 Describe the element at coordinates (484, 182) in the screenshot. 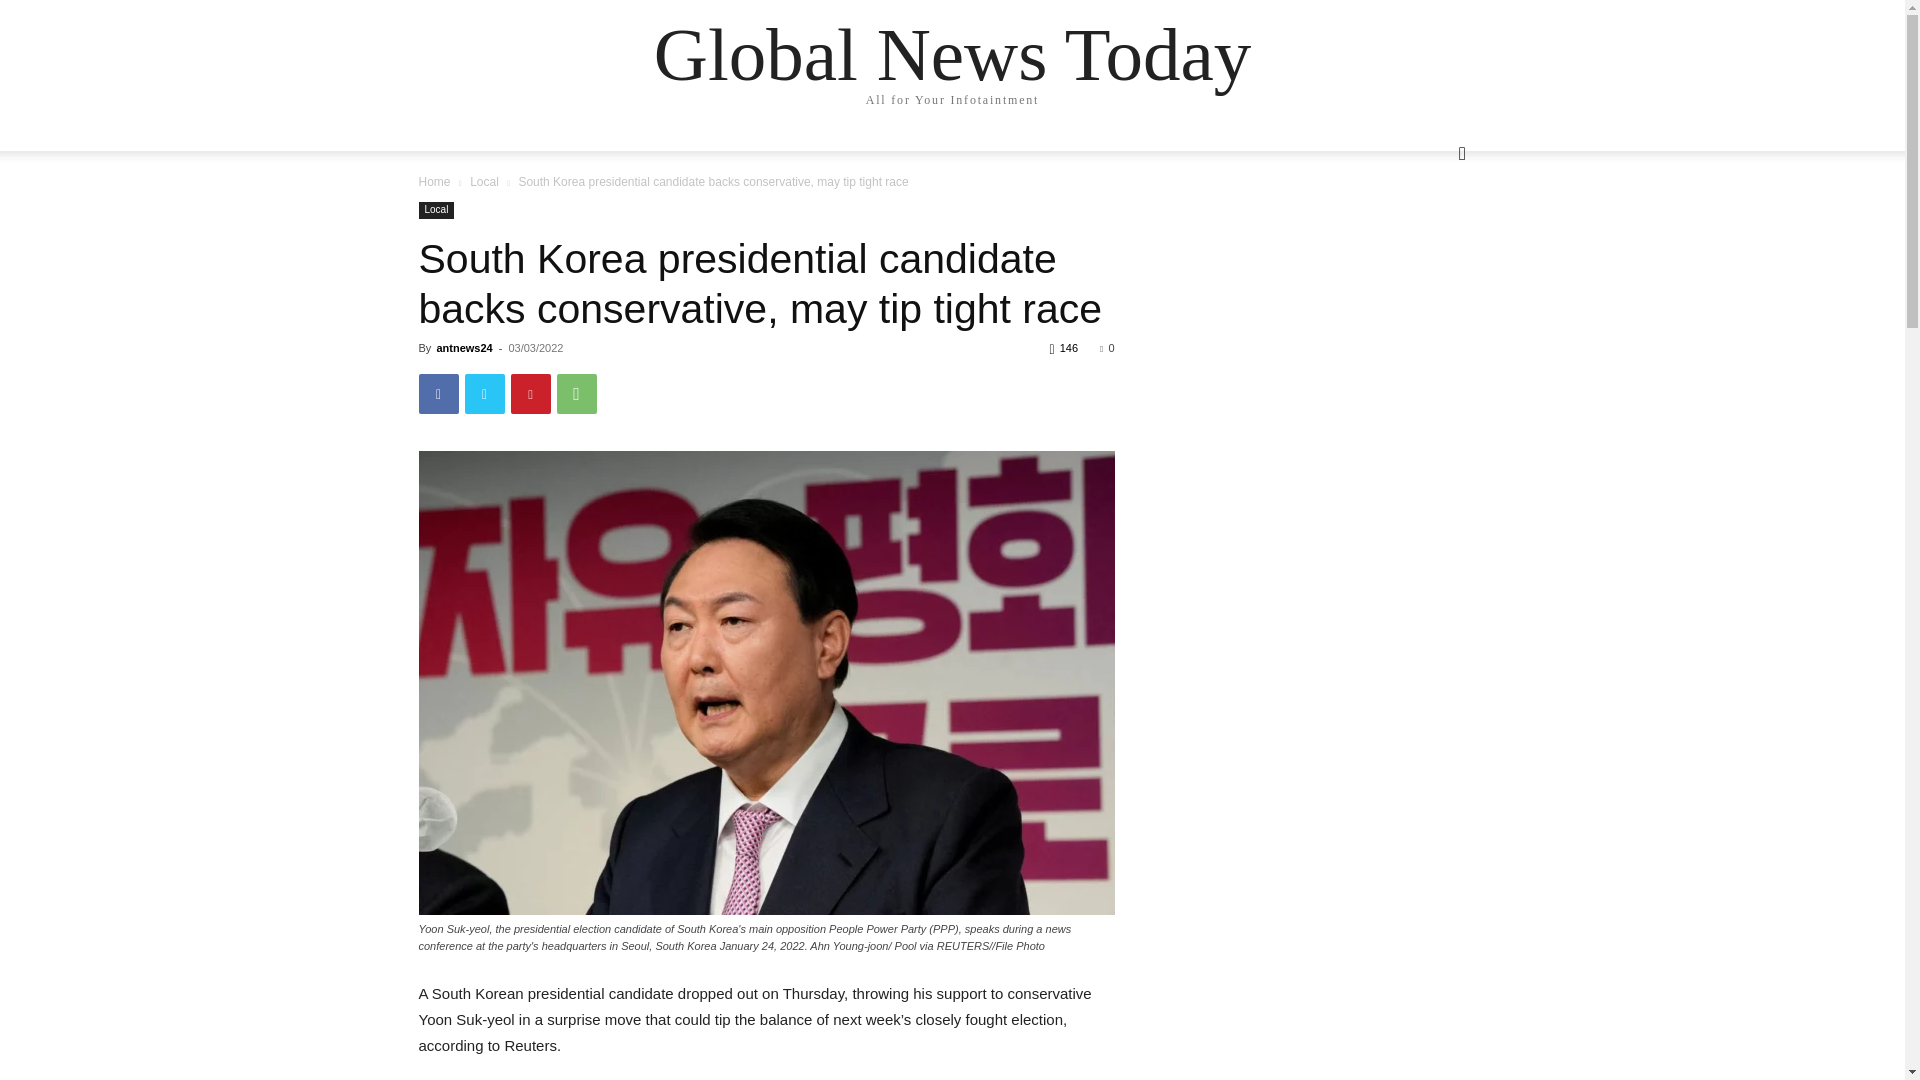

I see `View all posts in Local` at that location.